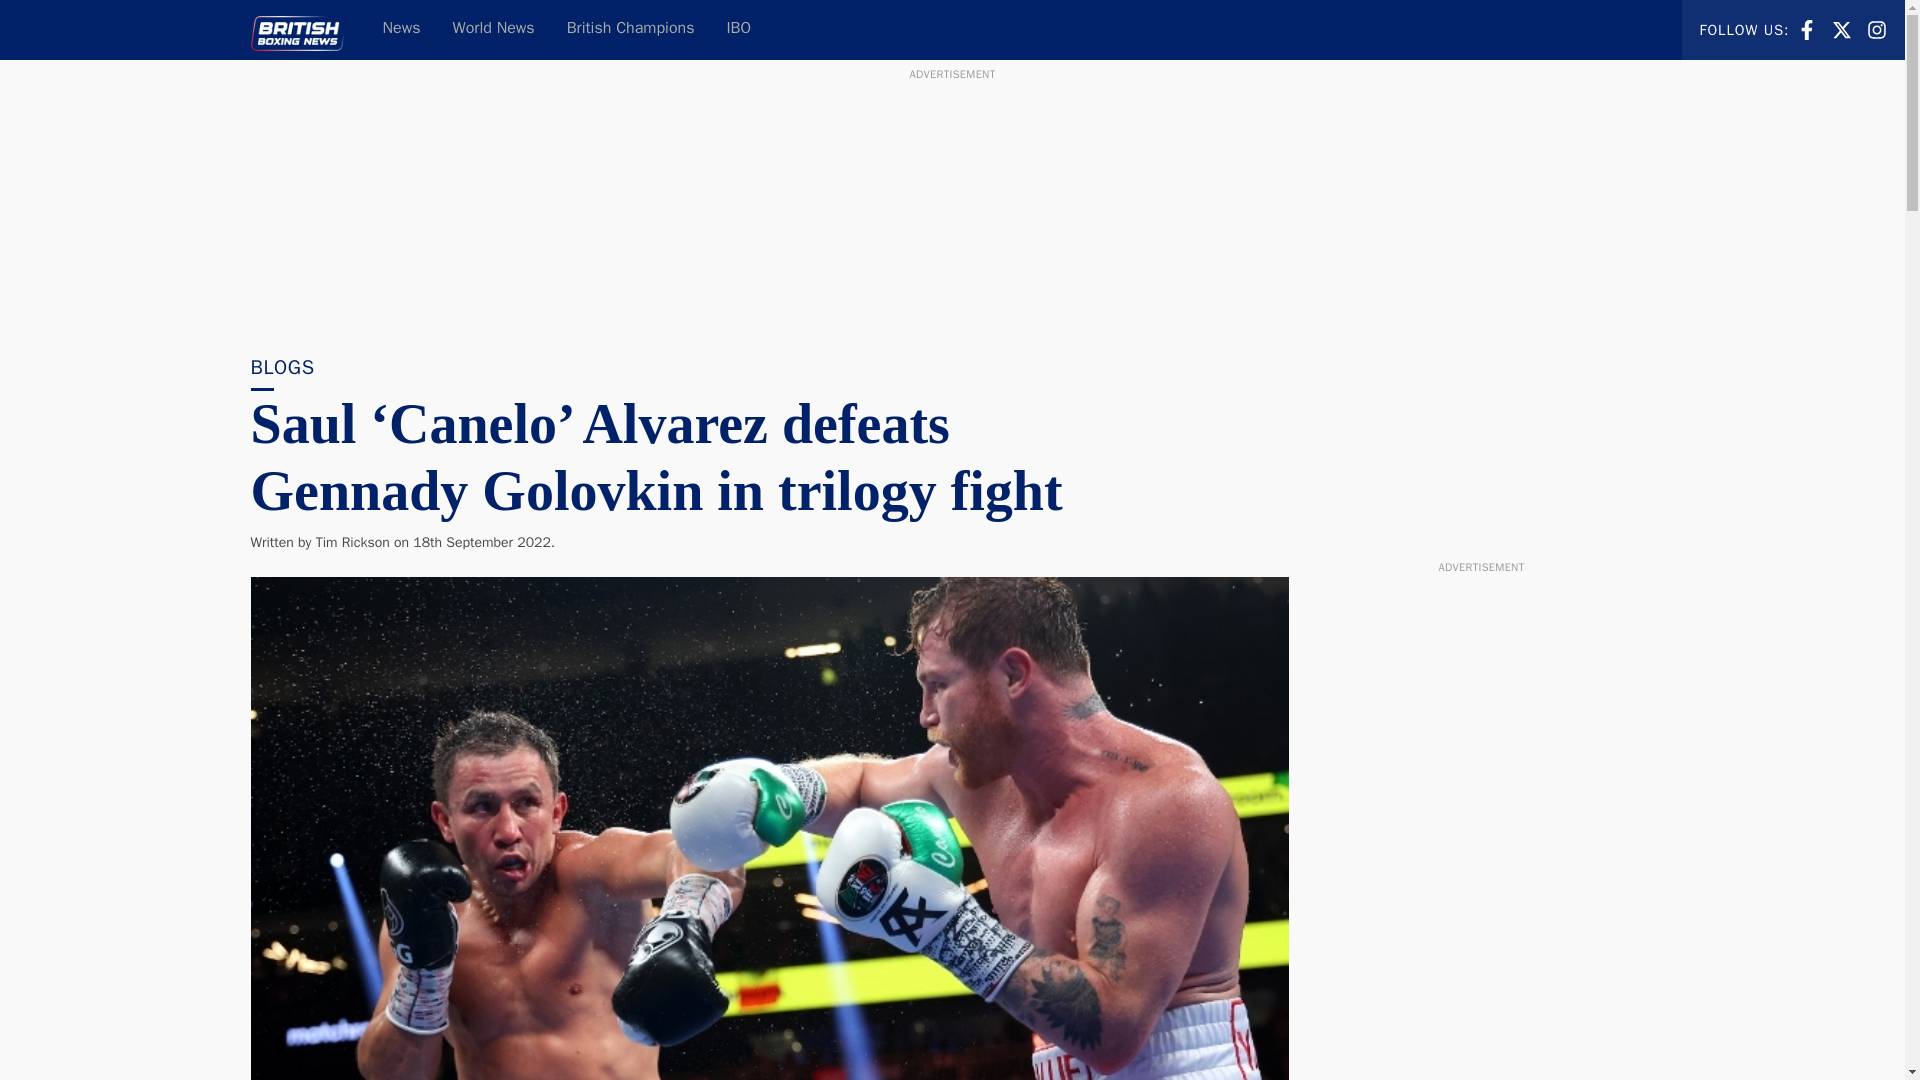 The image size is (1920, 1080). Describe the element at coordinates (1876, 30) in the screenshot. I see `FACEBOOK` at that location.